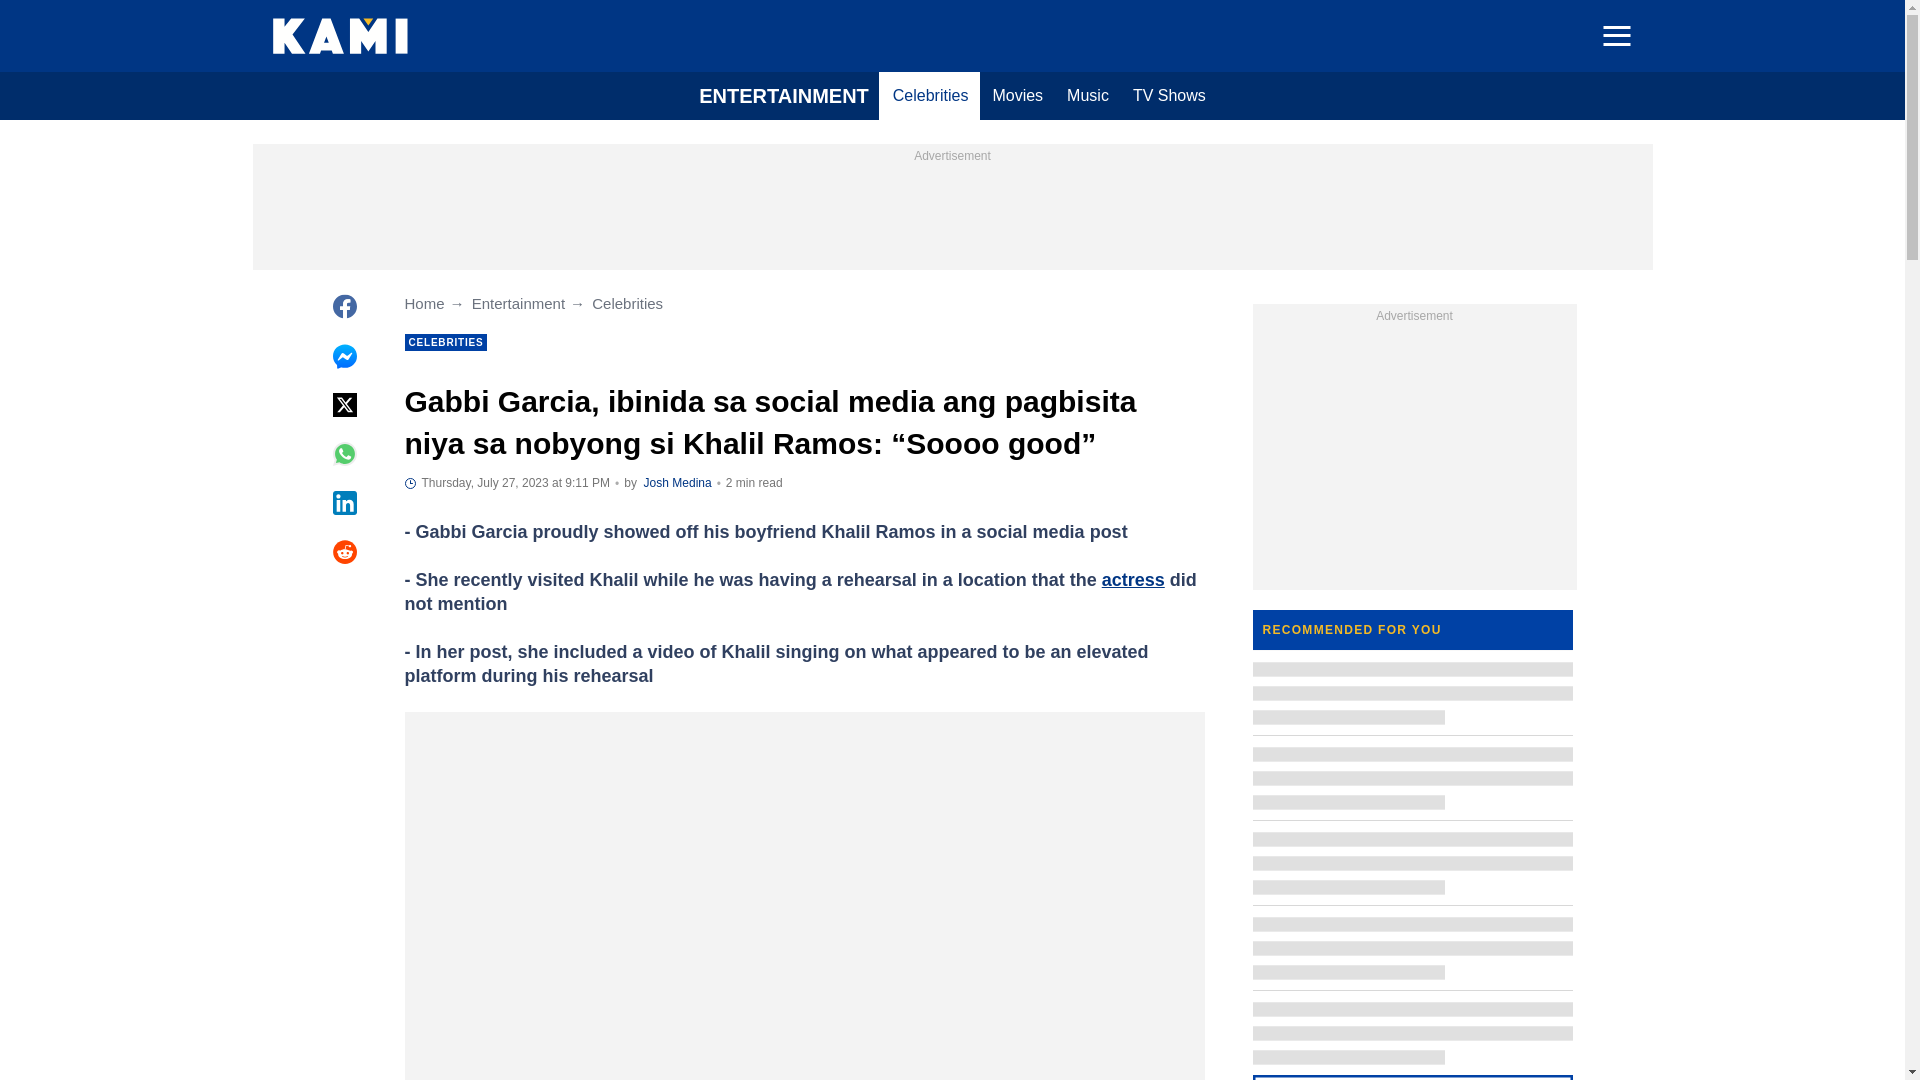 The width and height of the screenshot is (1920, 1080). What do you see at coordinates (784, 96) in the screenshot?
I see `ENTERTAINMENT` at bounding box center [784, 96].